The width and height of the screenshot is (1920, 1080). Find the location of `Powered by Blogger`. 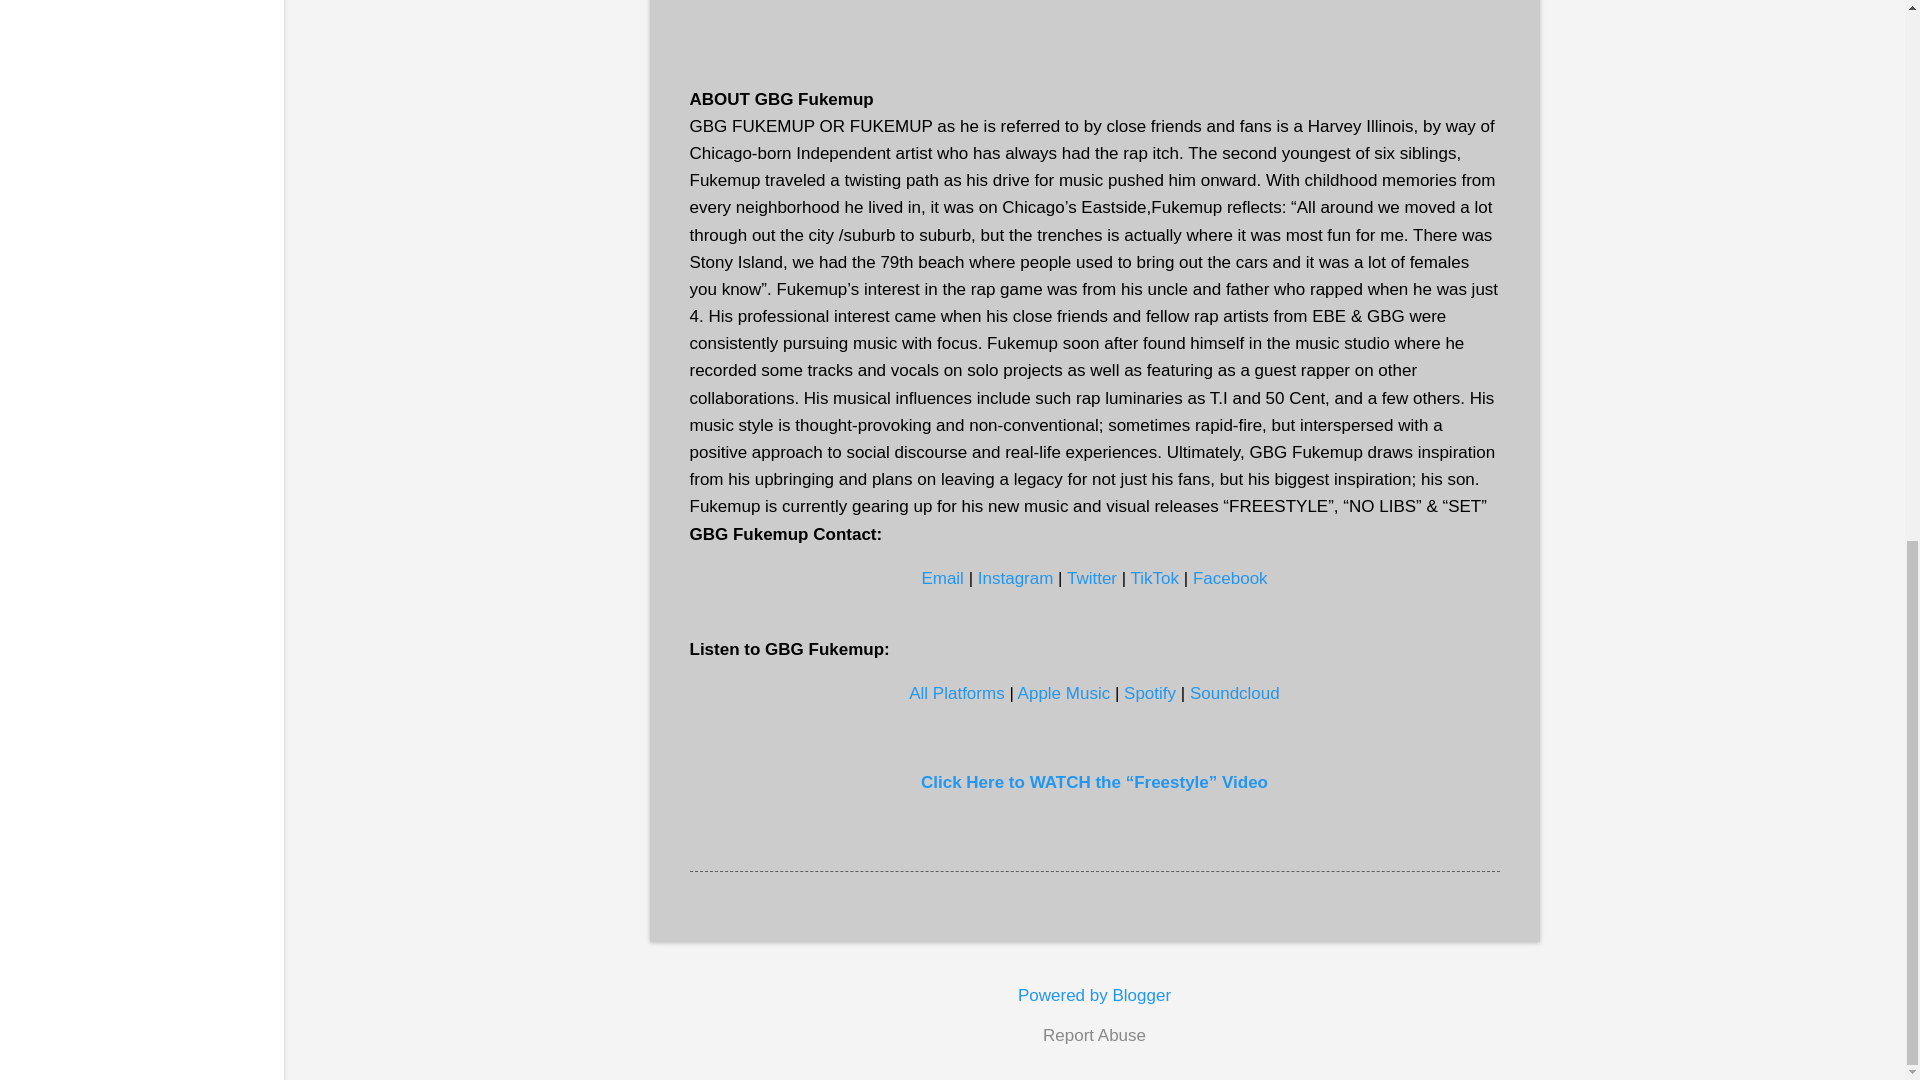

Powered by Blogger is located at coordinates (1094, 996).